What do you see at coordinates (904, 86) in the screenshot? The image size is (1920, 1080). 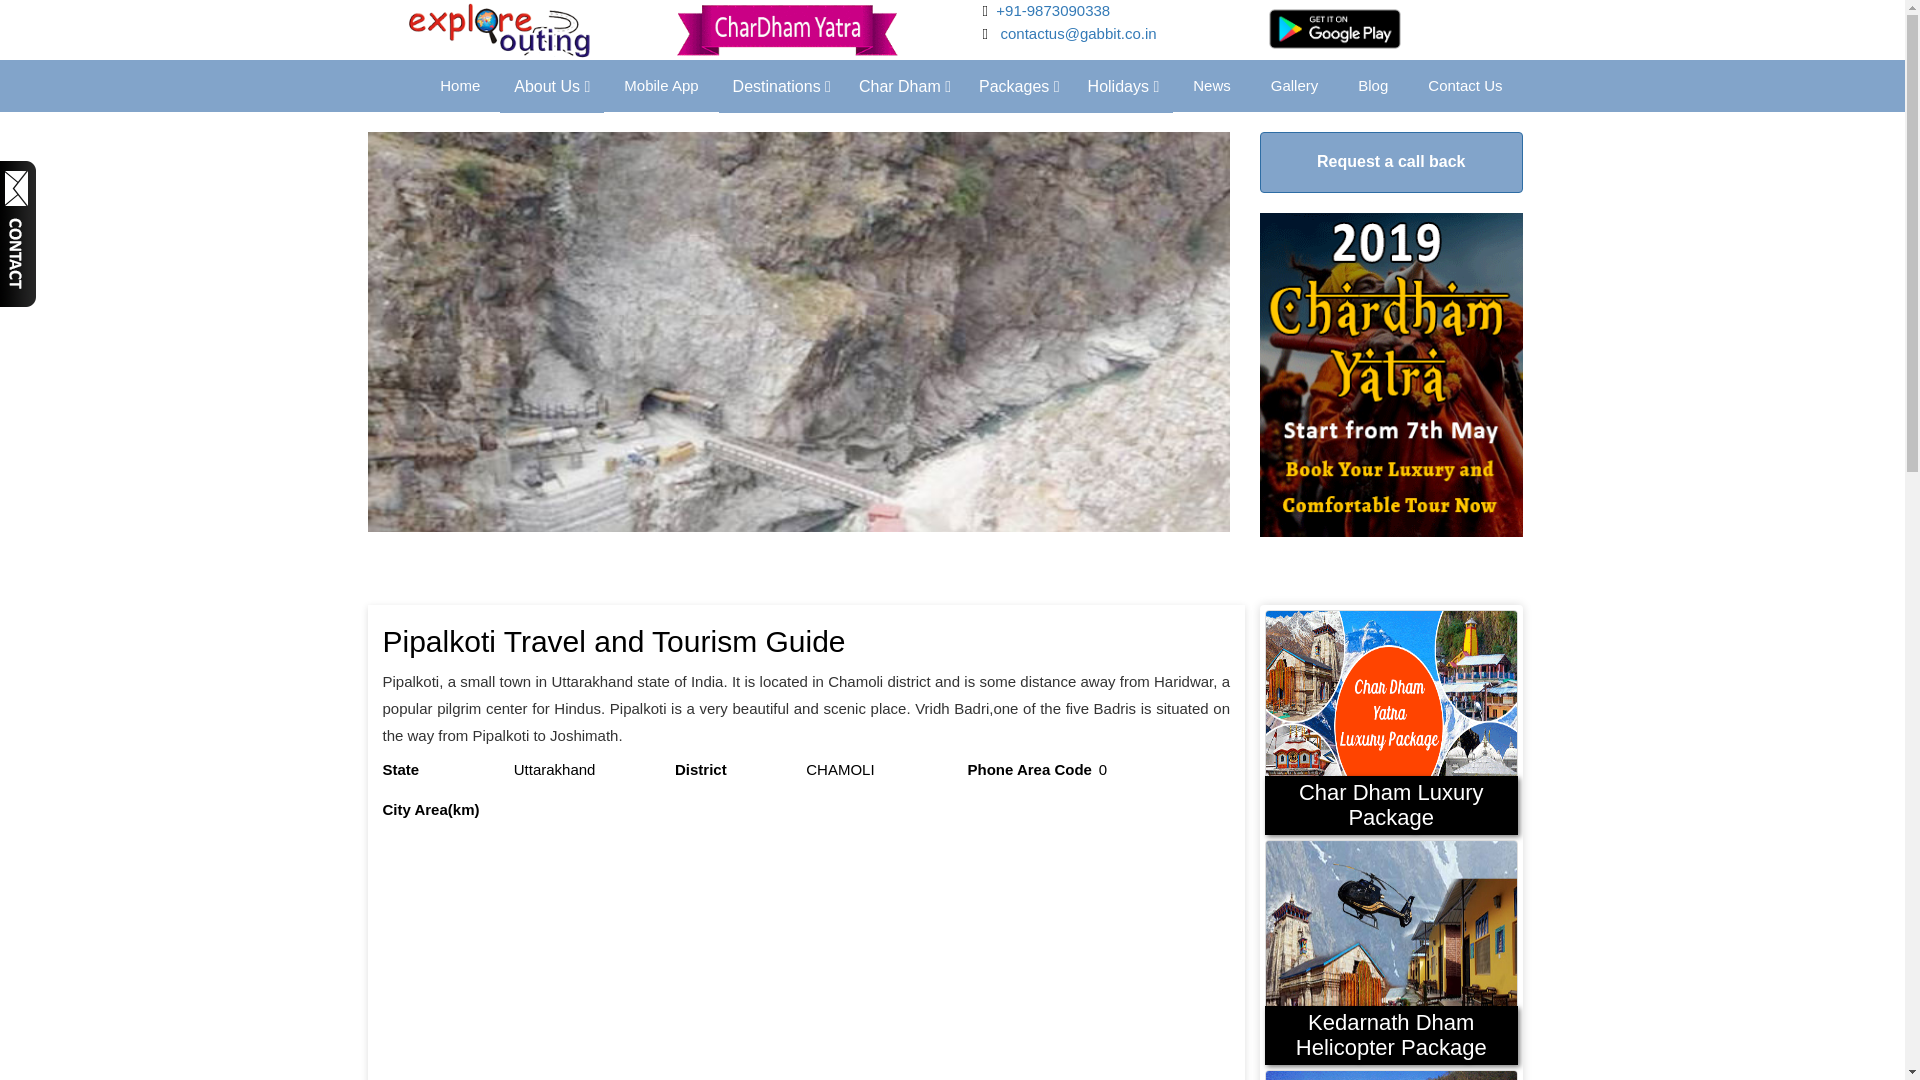 I see `Char Dham` at bounding box center [904, 86].